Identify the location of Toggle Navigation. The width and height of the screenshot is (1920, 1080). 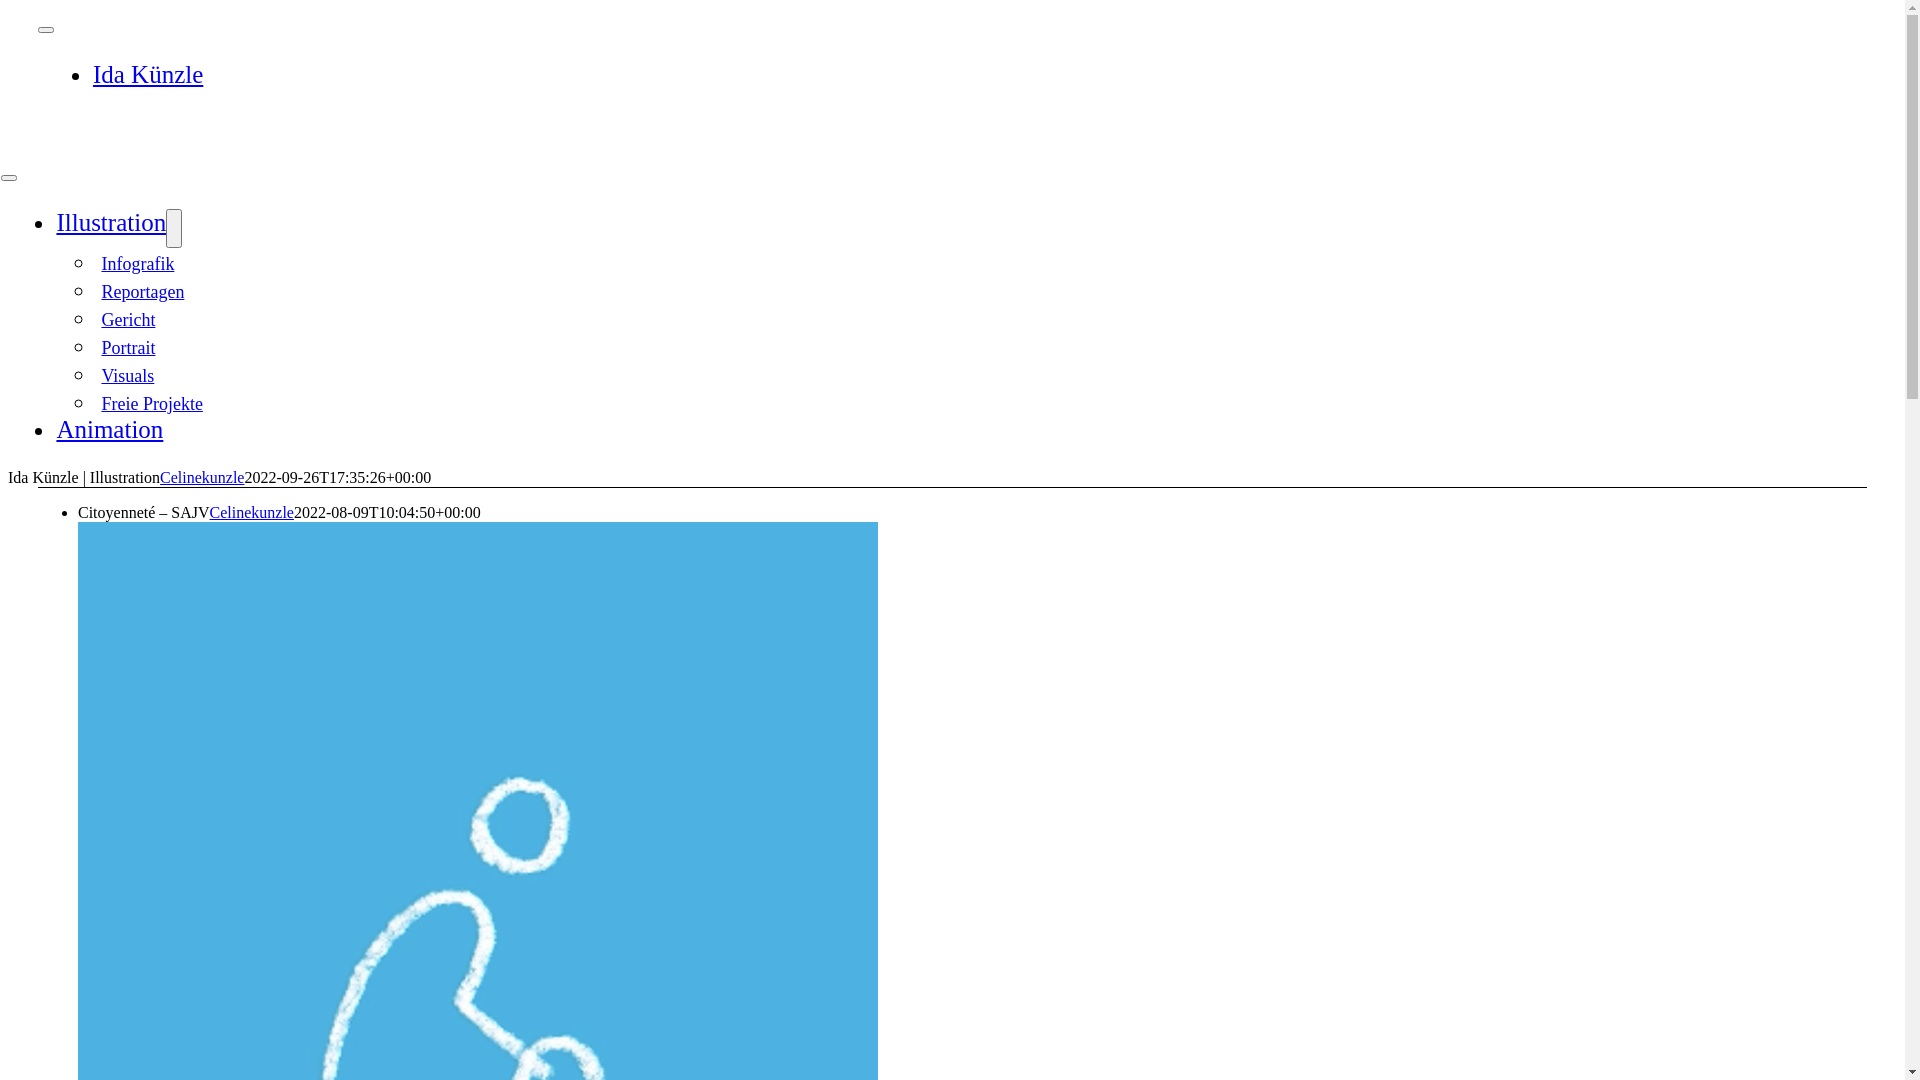
(46, 30).